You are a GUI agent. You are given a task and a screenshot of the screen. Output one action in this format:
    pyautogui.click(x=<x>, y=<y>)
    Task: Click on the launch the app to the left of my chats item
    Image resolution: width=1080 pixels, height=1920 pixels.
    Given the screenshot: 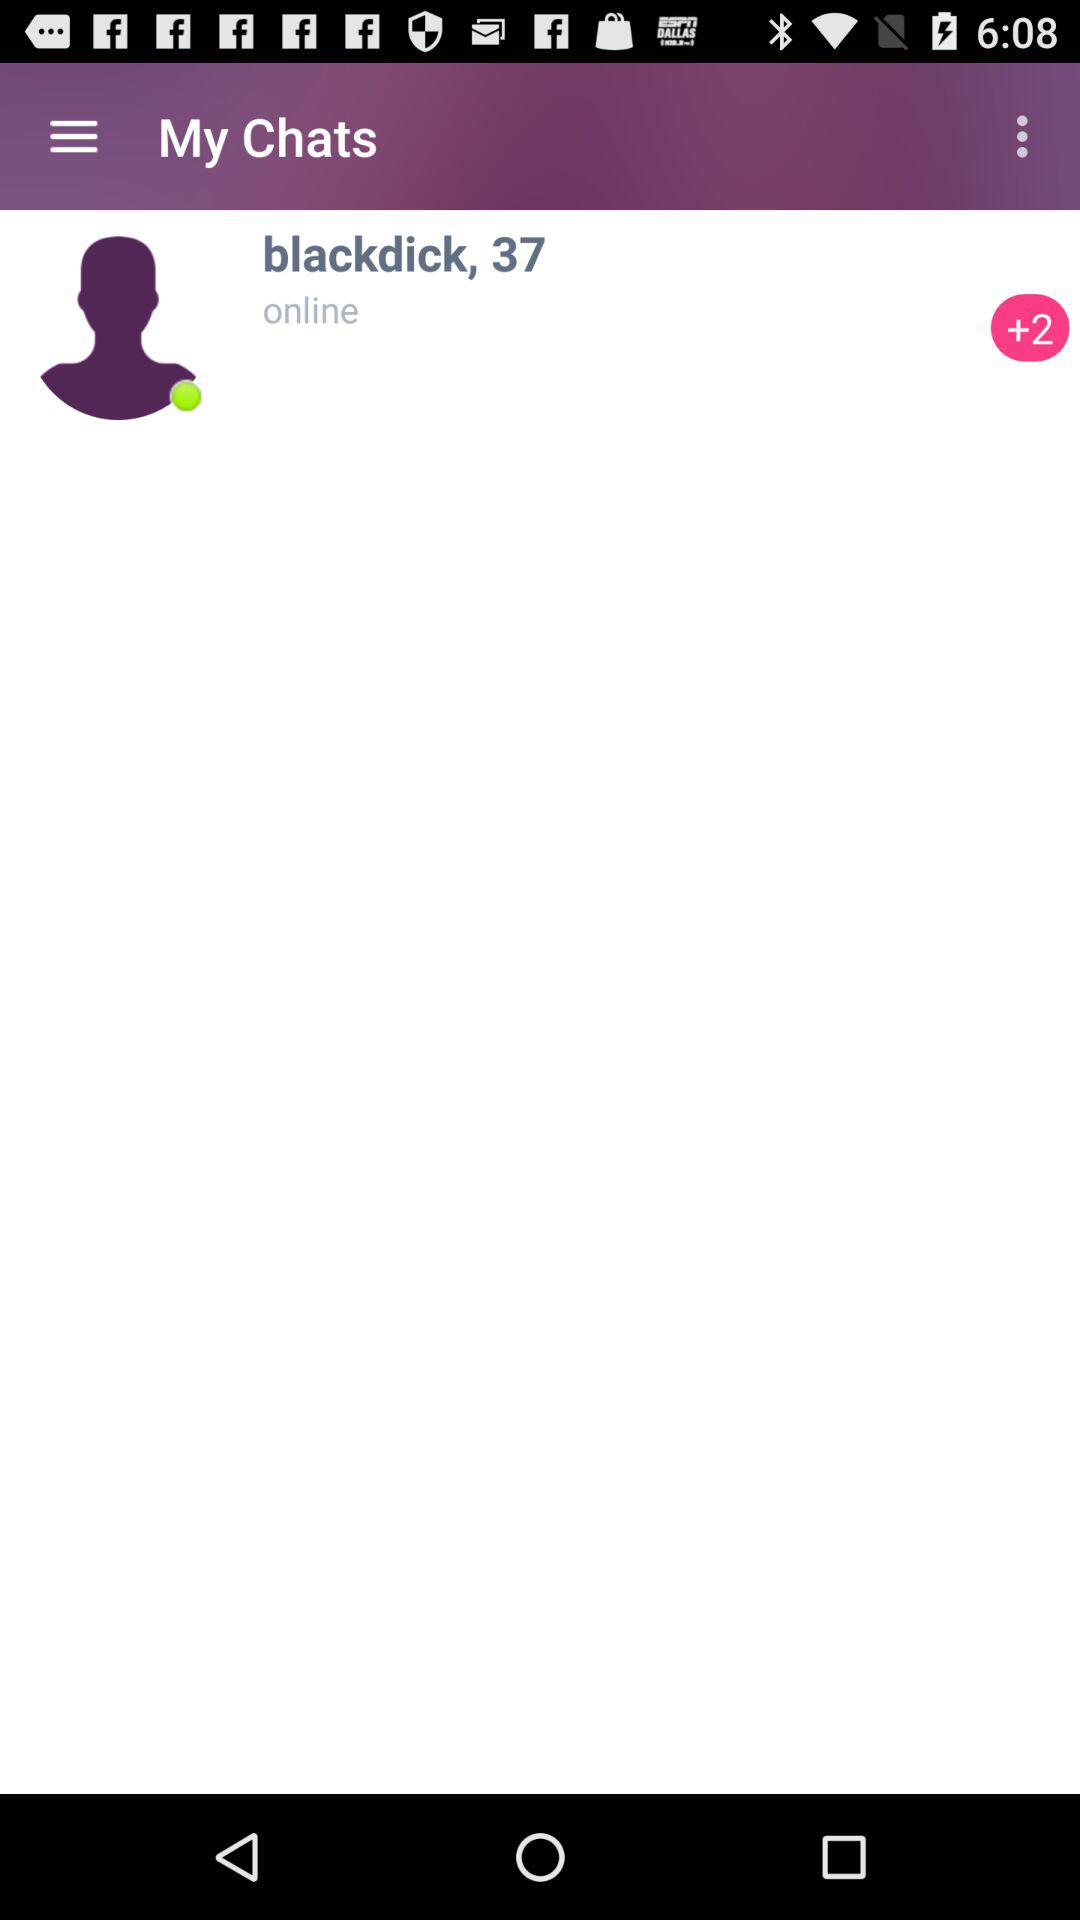 What is the action you would take?
    pyautogui.click(x=73, y=136)
    